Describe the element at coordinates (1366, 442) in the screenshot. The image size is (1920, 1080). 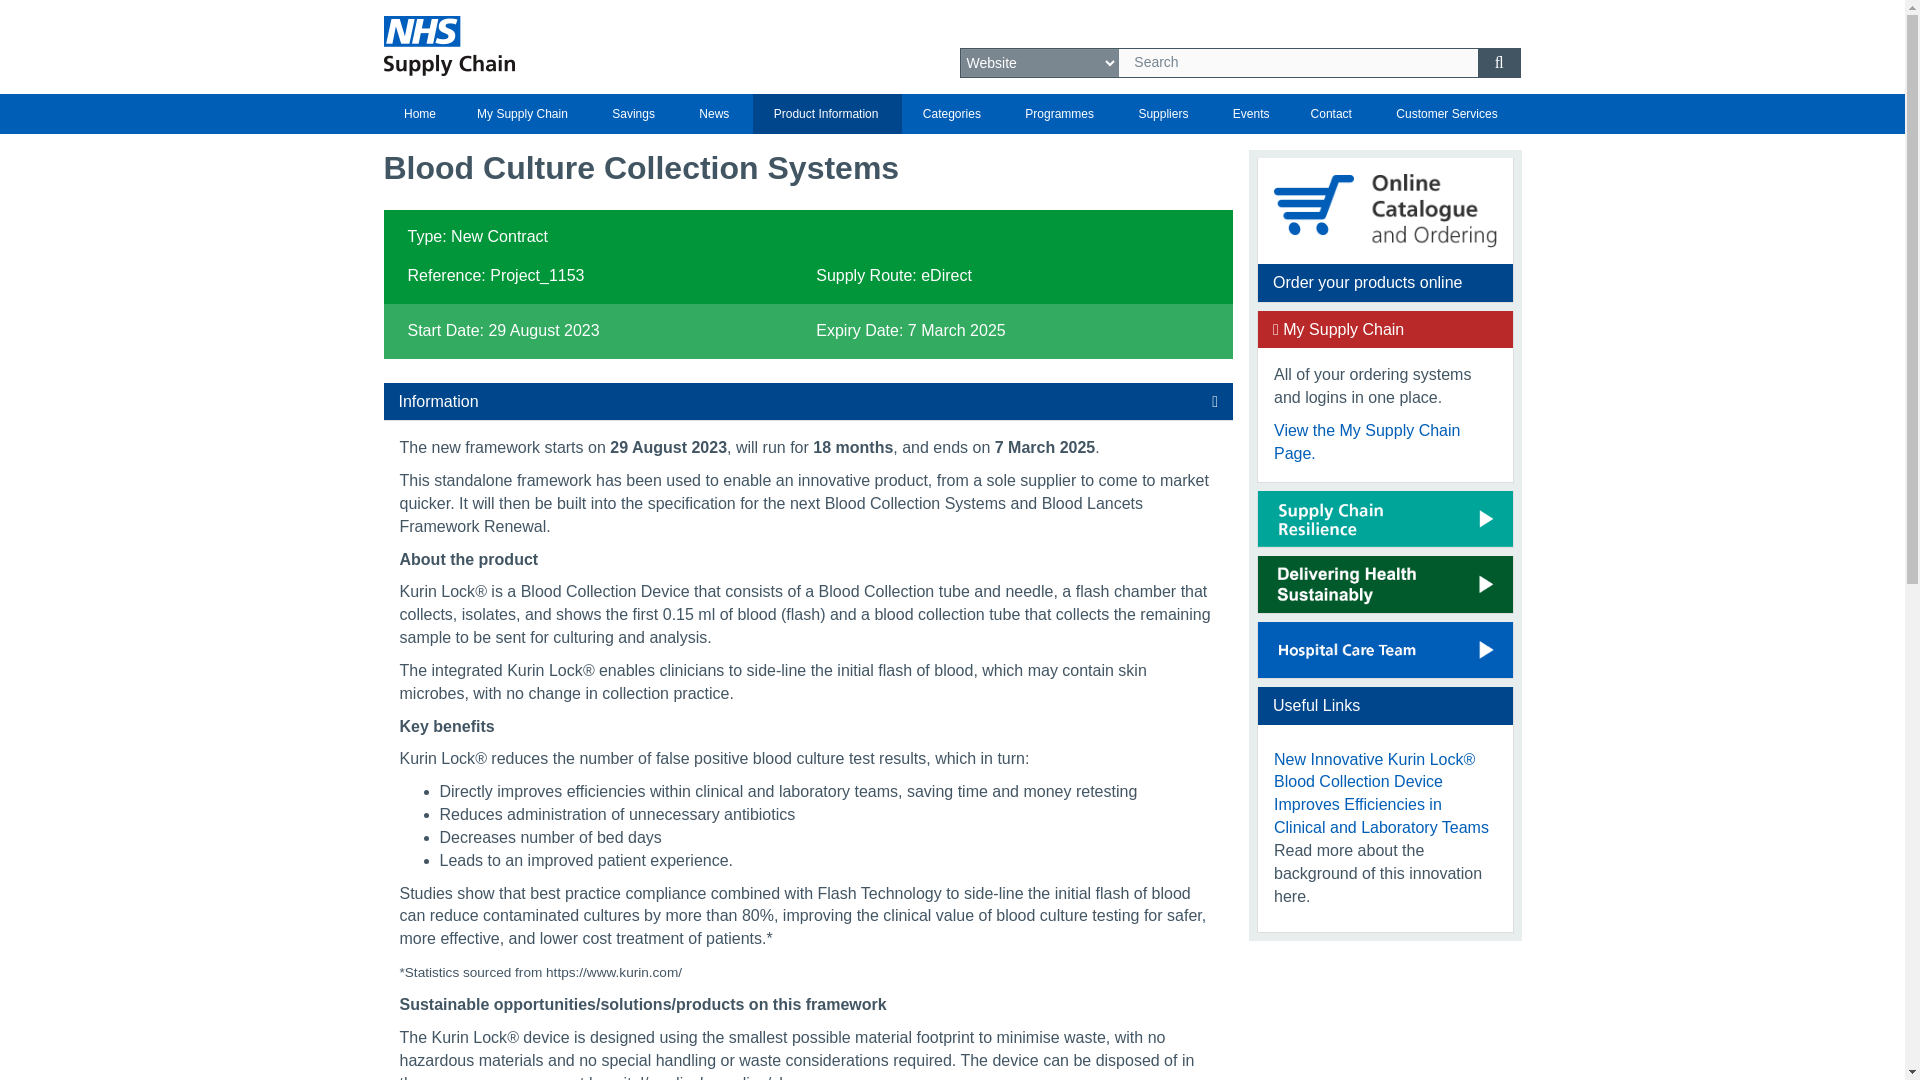
I see `View the My Supply Chain Page` at that location.